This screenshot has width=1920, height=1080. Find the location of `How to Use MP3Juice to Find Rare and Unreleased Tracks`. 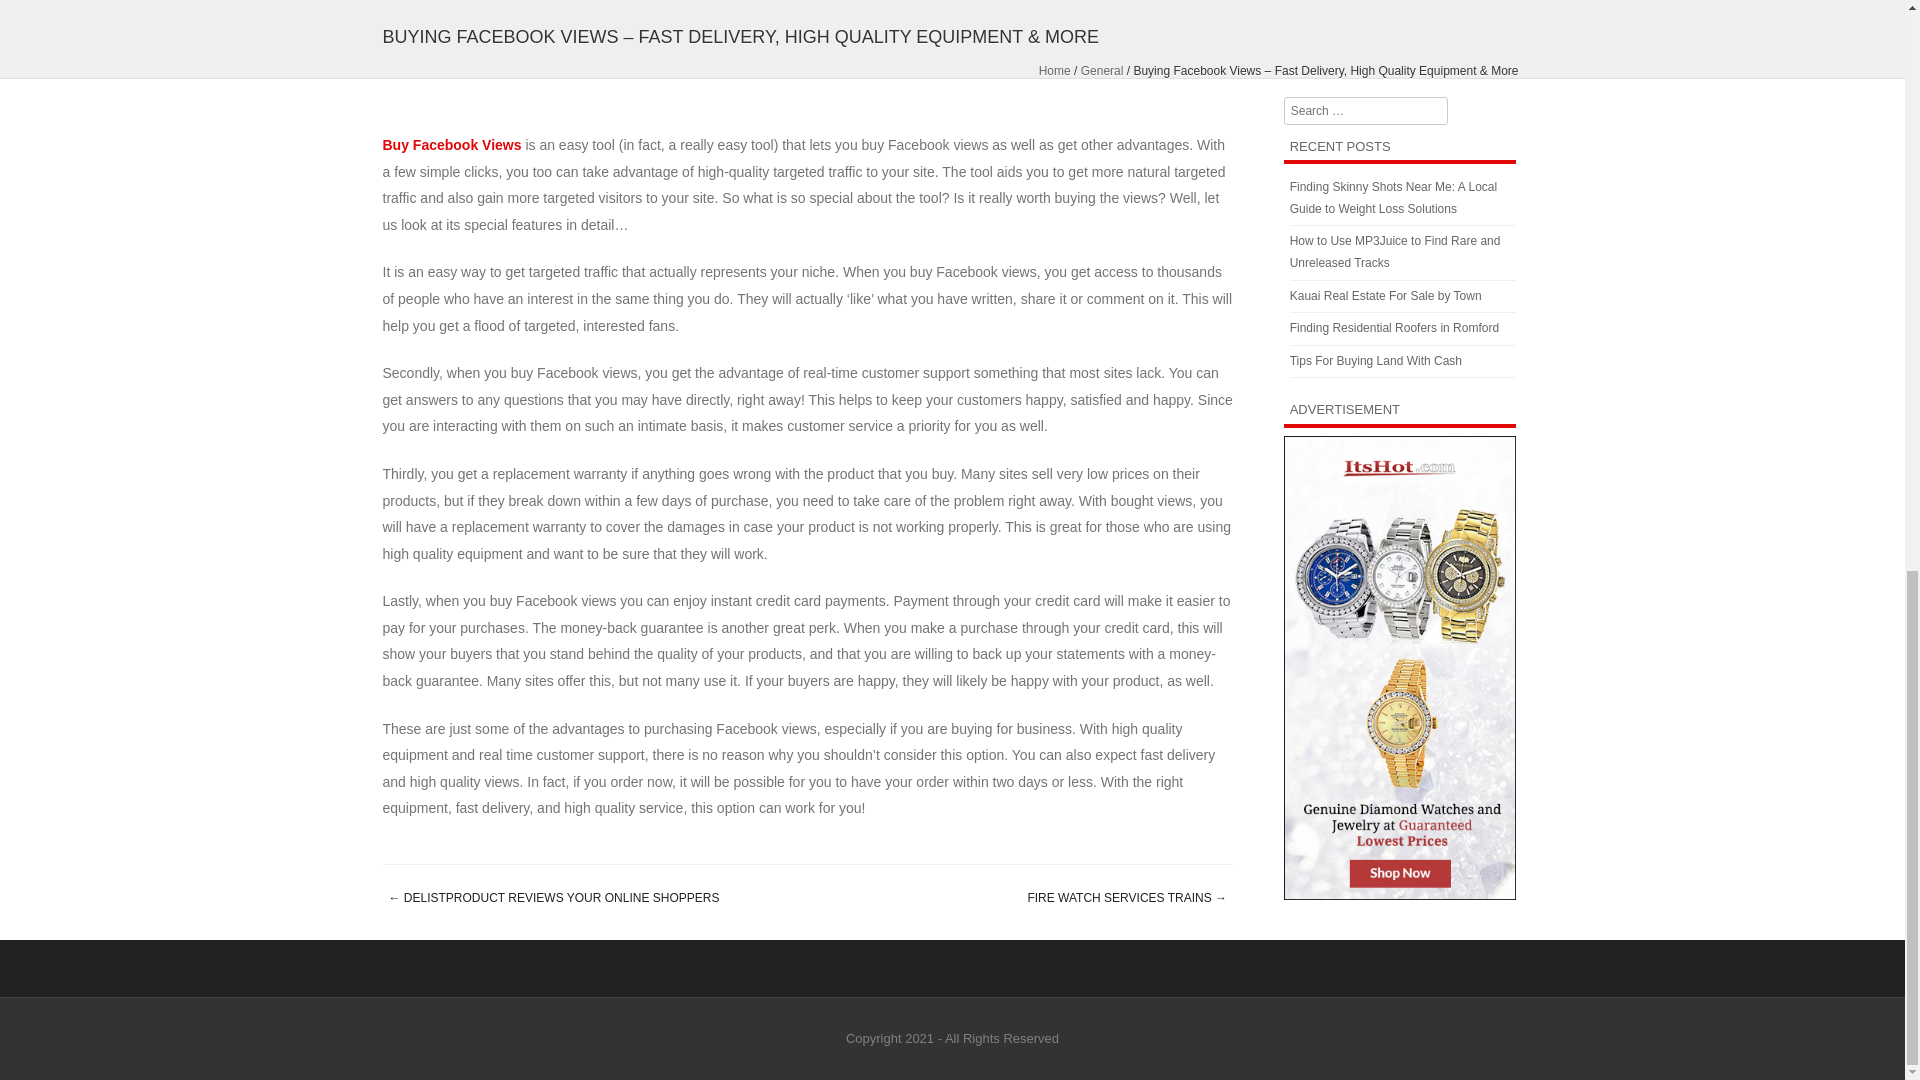

How to Use MP3Juice to Find Rare and Unreleased Tracks is located at coordinates (1396, 252).